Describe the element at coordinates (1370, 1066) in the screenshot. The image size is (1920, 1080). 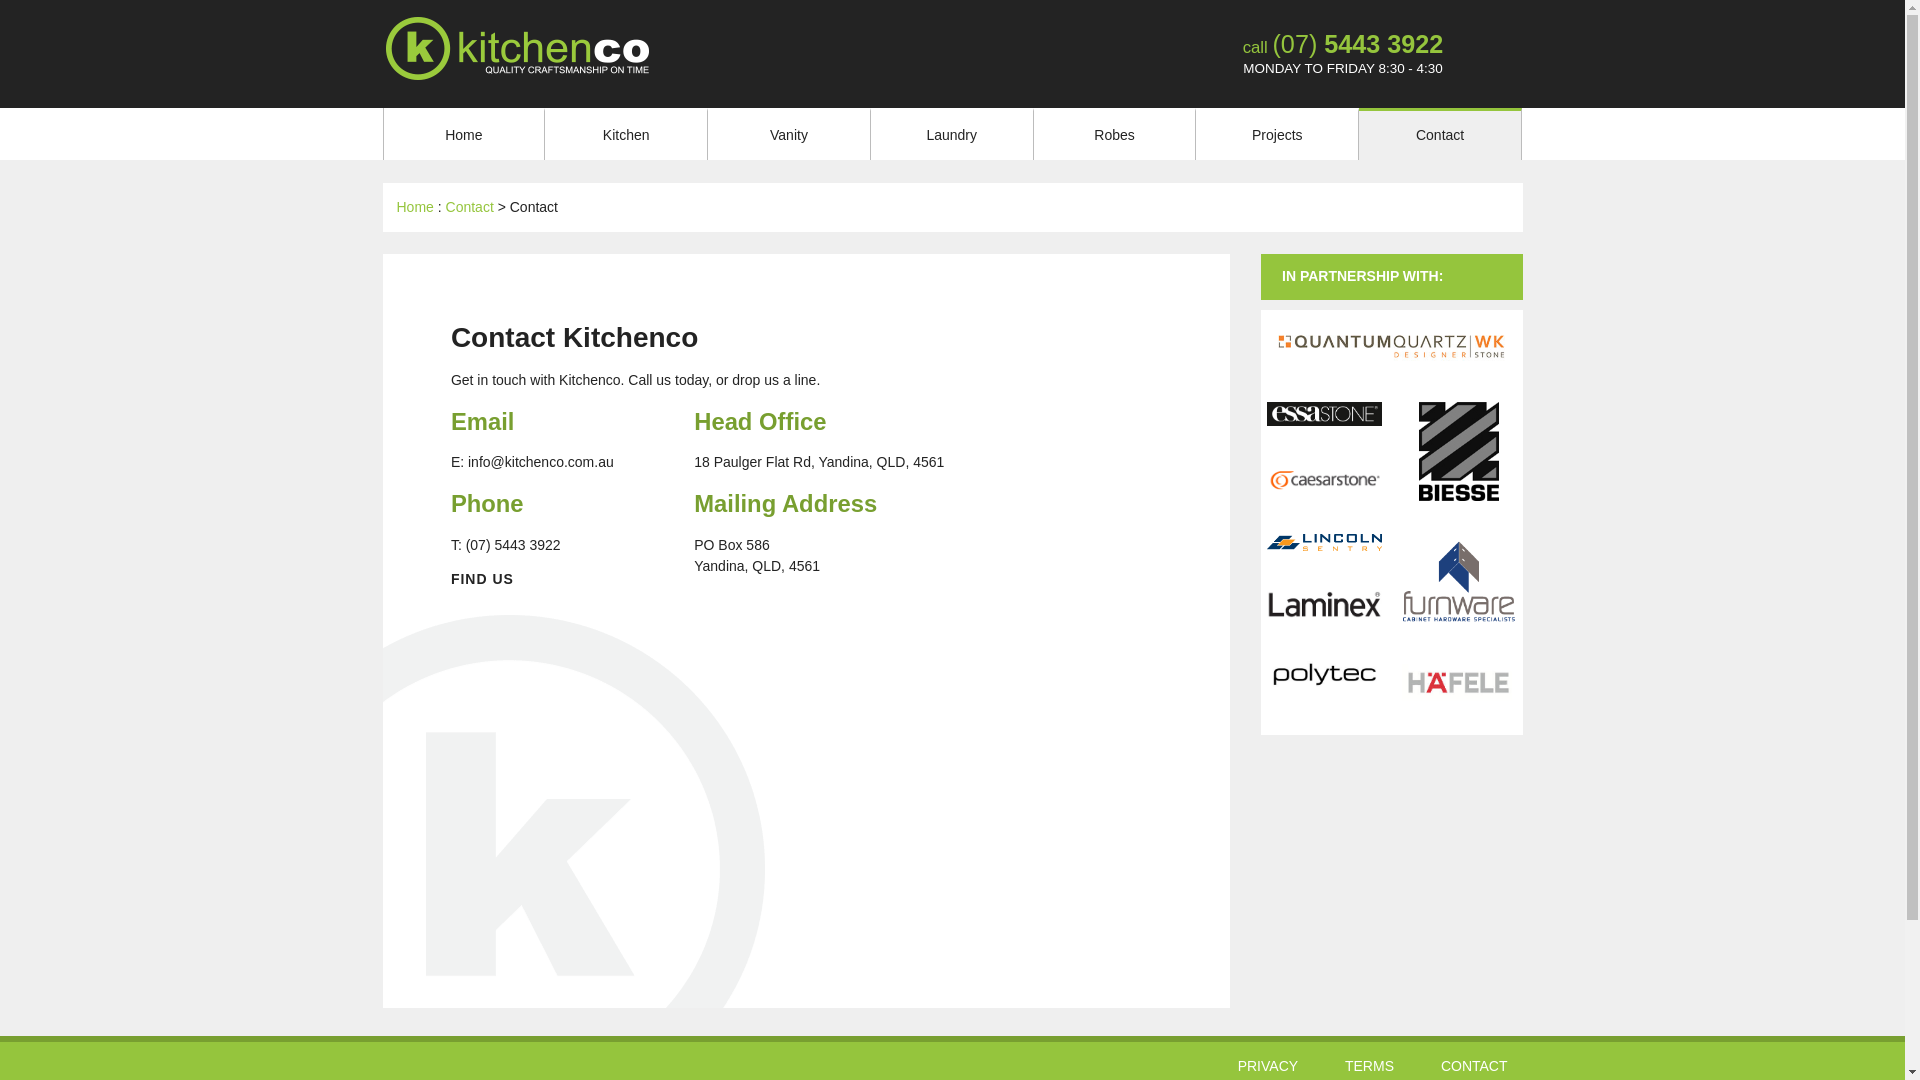
I see `TERMS` at that location.